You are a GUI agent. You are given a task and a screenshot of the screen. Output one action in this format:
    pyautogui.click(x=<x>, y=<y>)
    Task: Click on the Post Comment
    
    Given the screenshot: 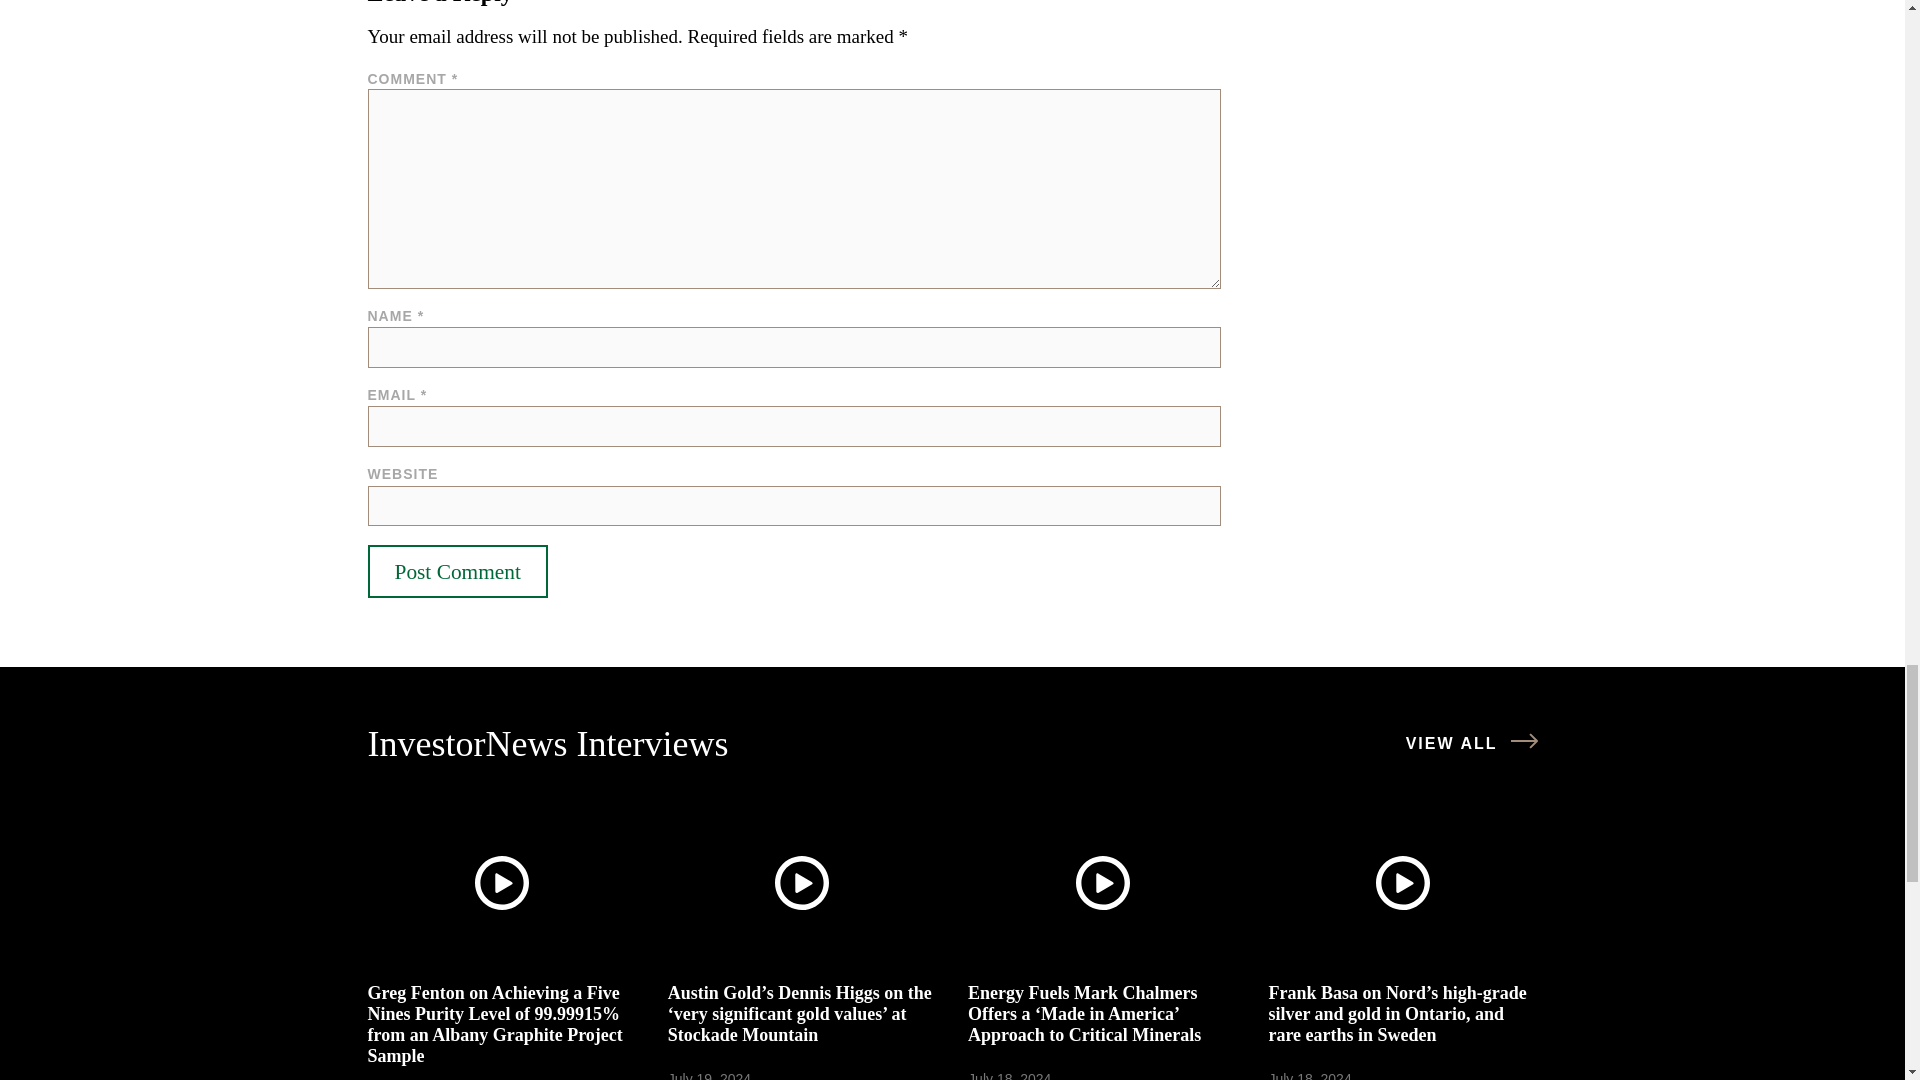 What is the action you would take?
    pyautogui.click(x=458, y=571)
    